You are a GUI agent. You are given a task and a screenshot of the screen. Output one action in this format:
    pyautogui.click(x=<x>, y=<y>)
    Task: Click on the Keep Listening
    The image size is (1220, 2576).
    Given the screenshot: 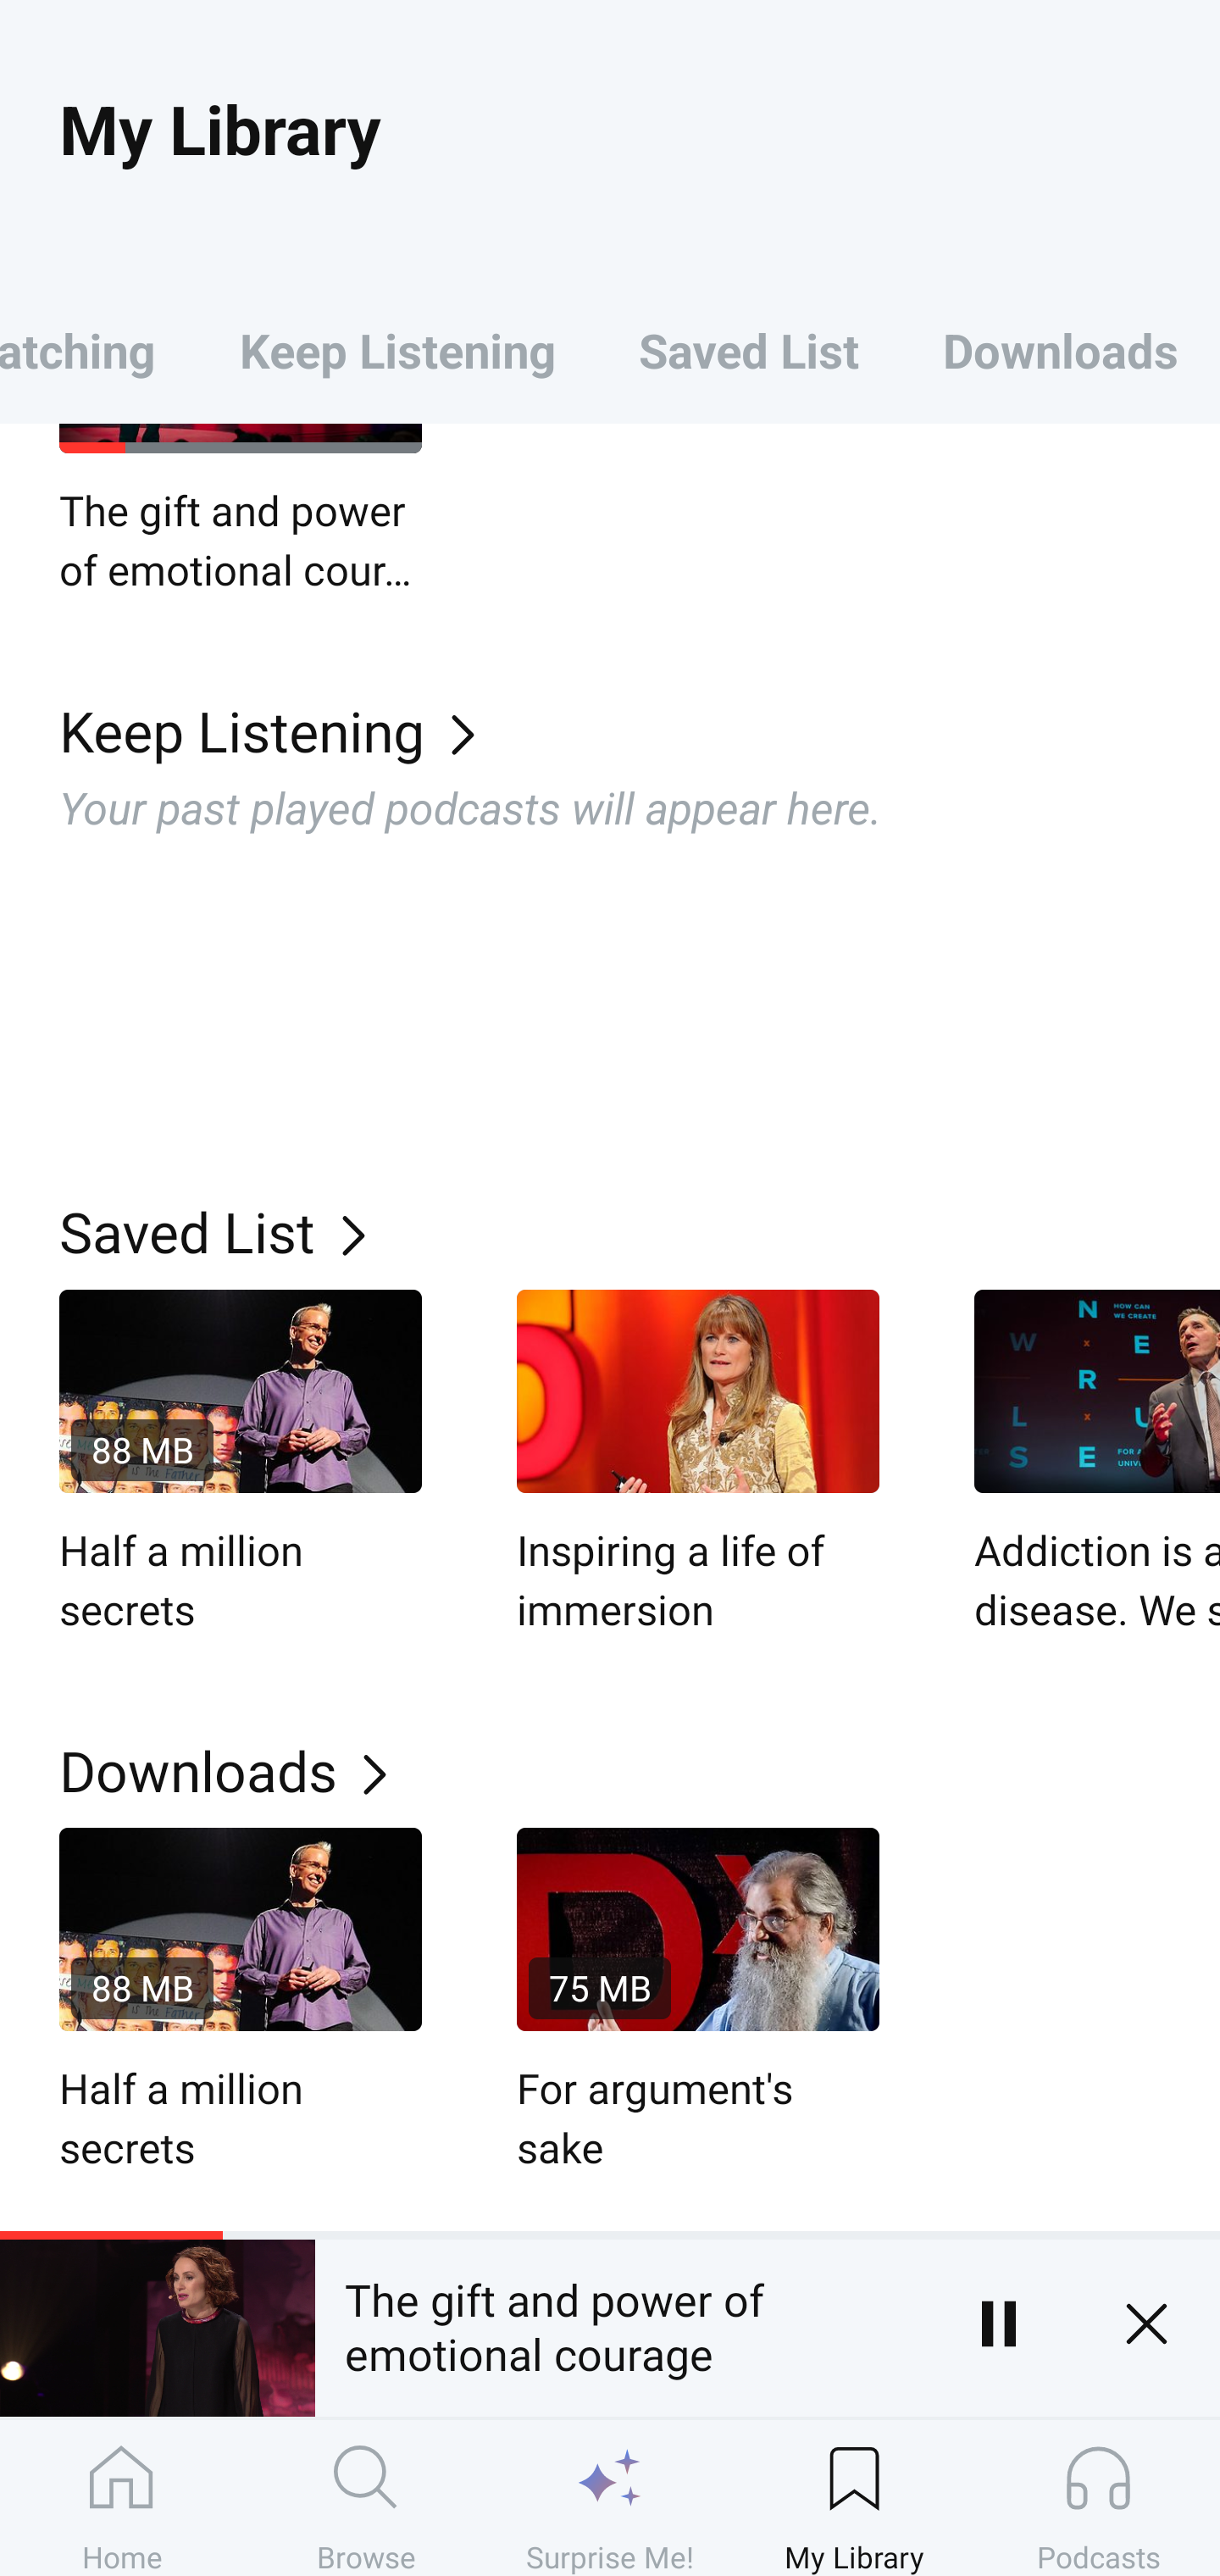 What is the action you would take?
    pyautogui.click(x=640, y=730)
    